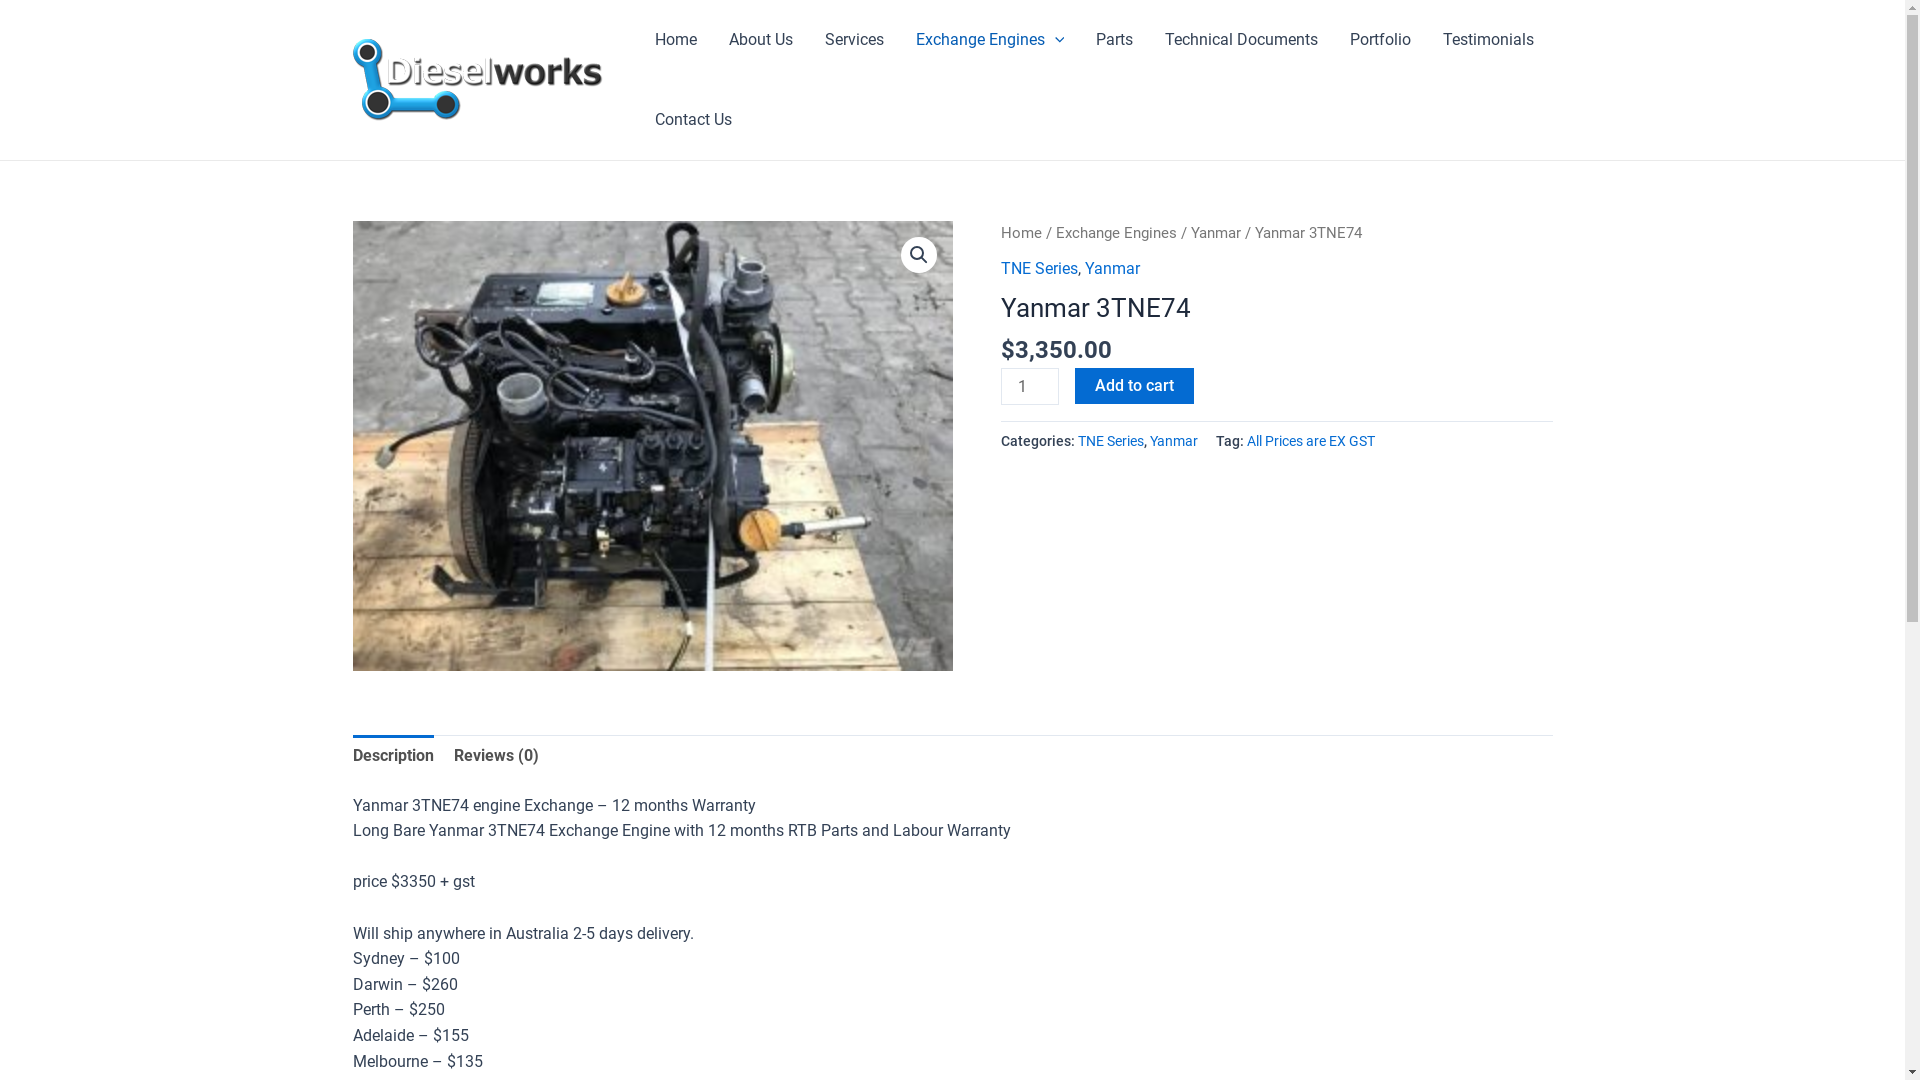 The image size is (1920, 1080). What do you see at coordinates (1111, 442) in the screenshot?
I see `TNE Series` at bounding box center [1111, 442].